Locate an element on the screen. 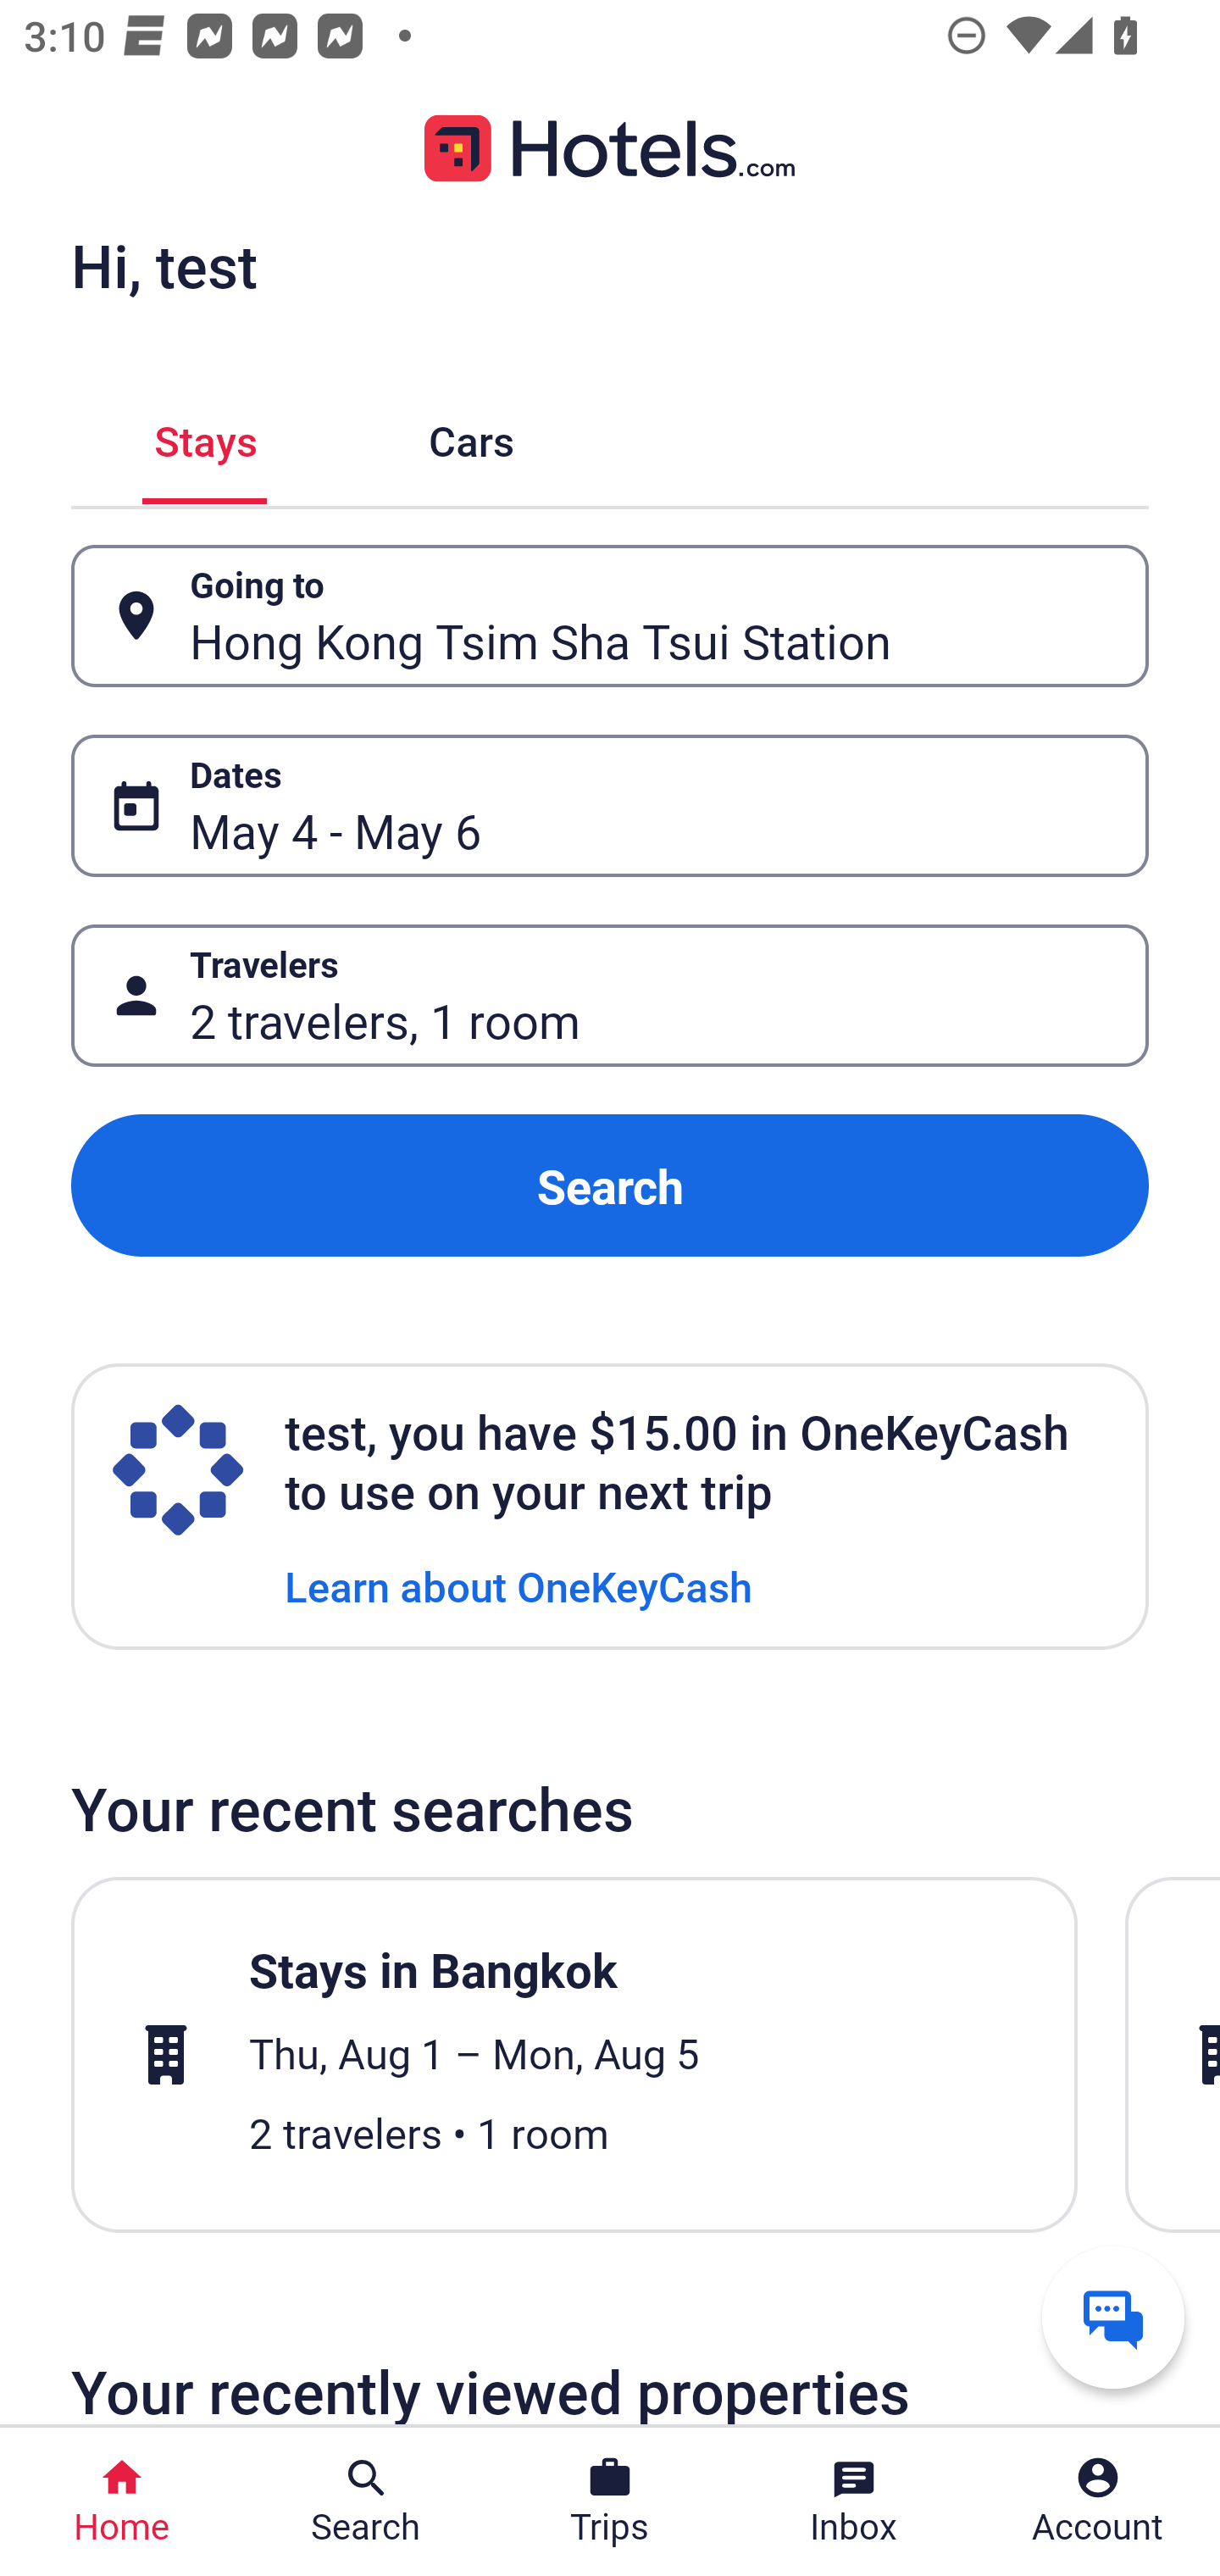  Cars is located at coordinates (471, 436).